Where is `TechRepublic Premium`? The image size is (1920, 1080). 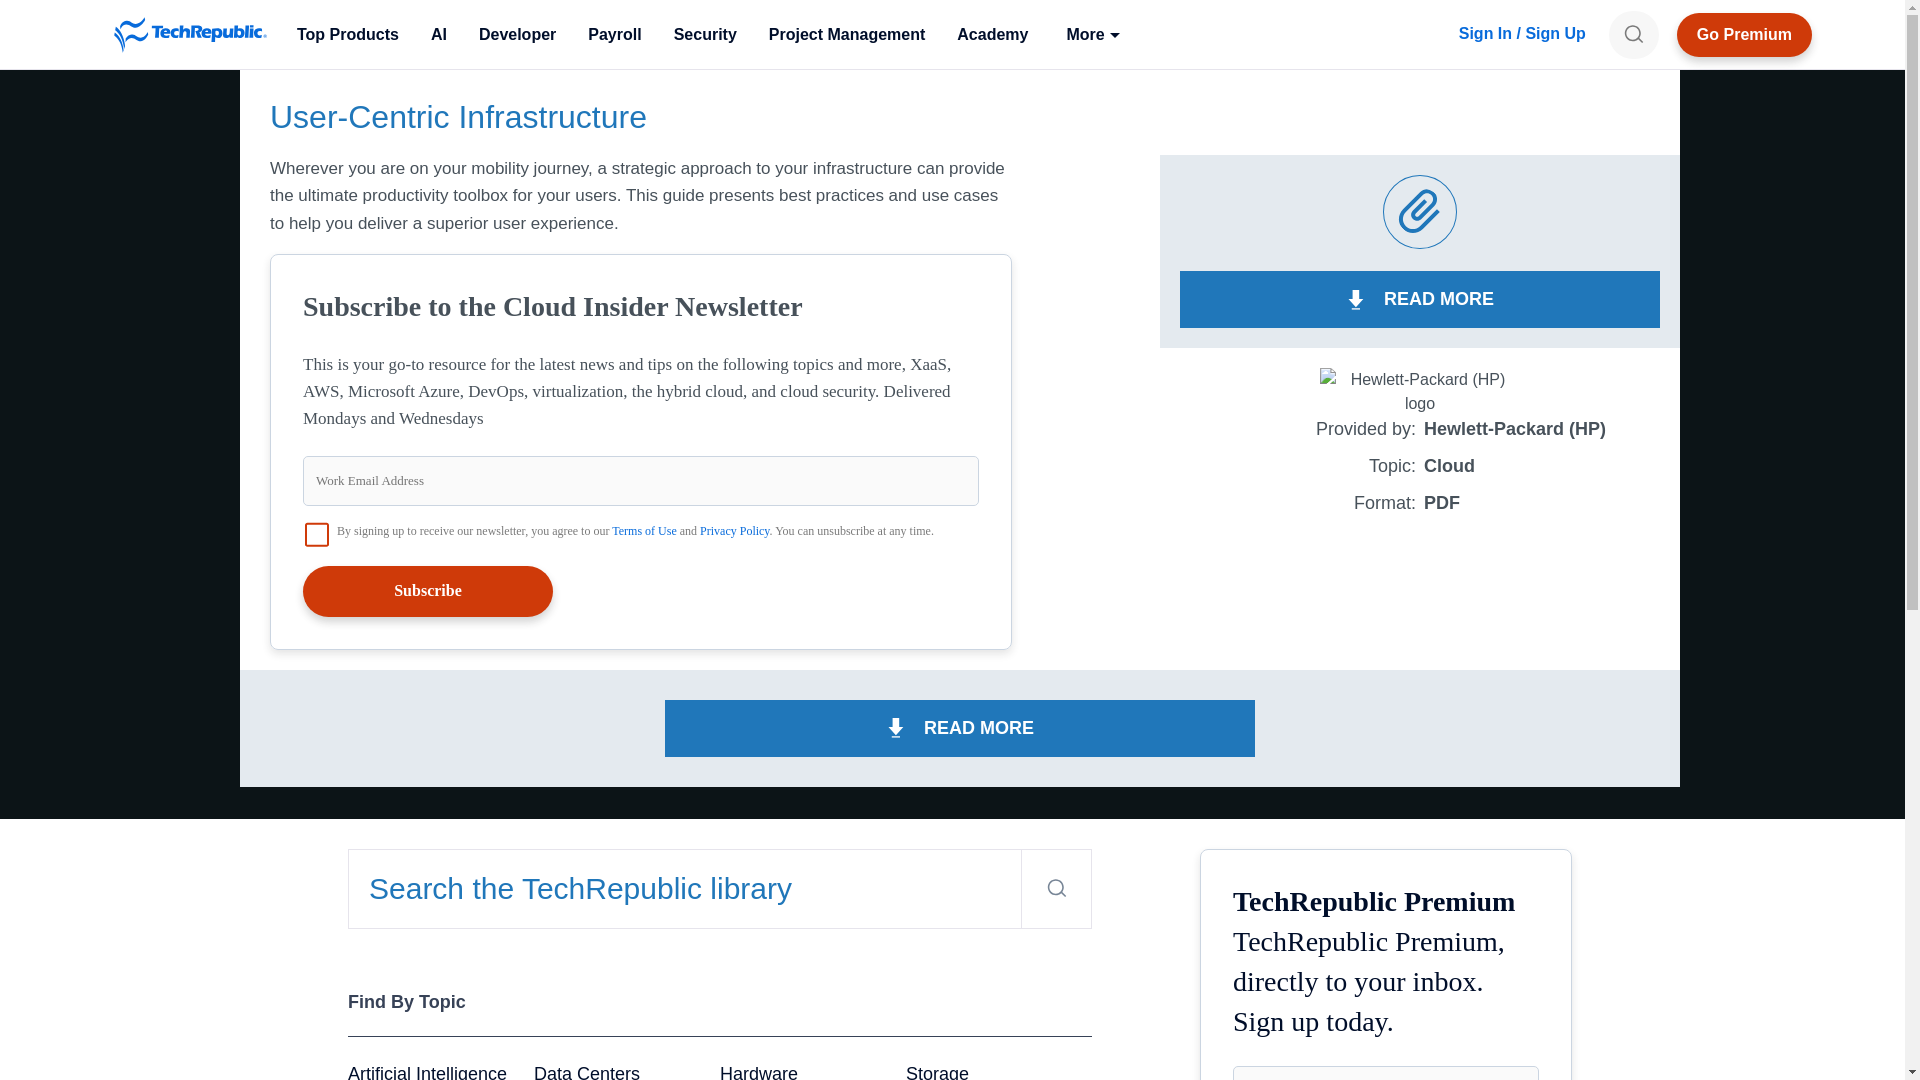
TechRepublic Premium is located at coordinates (1744, 34).